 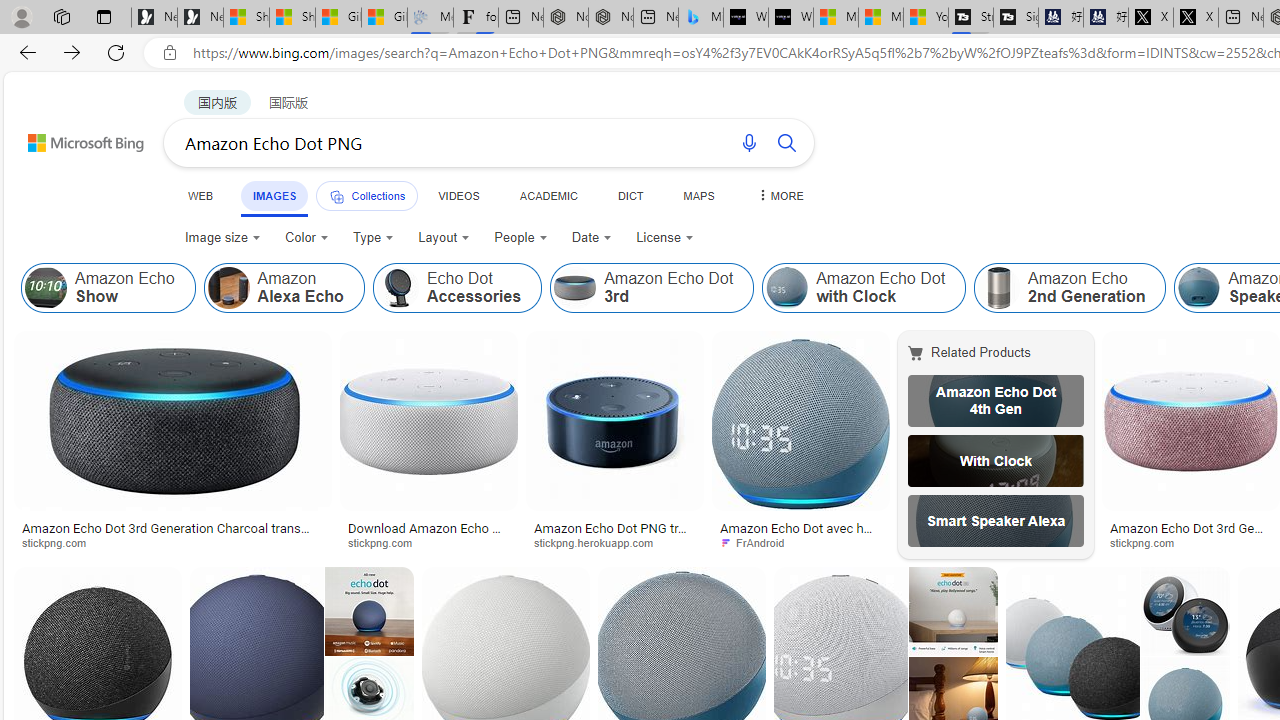 What do you see at coordinates (664, 238) in the screenshot?
I see `License` at bounding box center [664, 238].